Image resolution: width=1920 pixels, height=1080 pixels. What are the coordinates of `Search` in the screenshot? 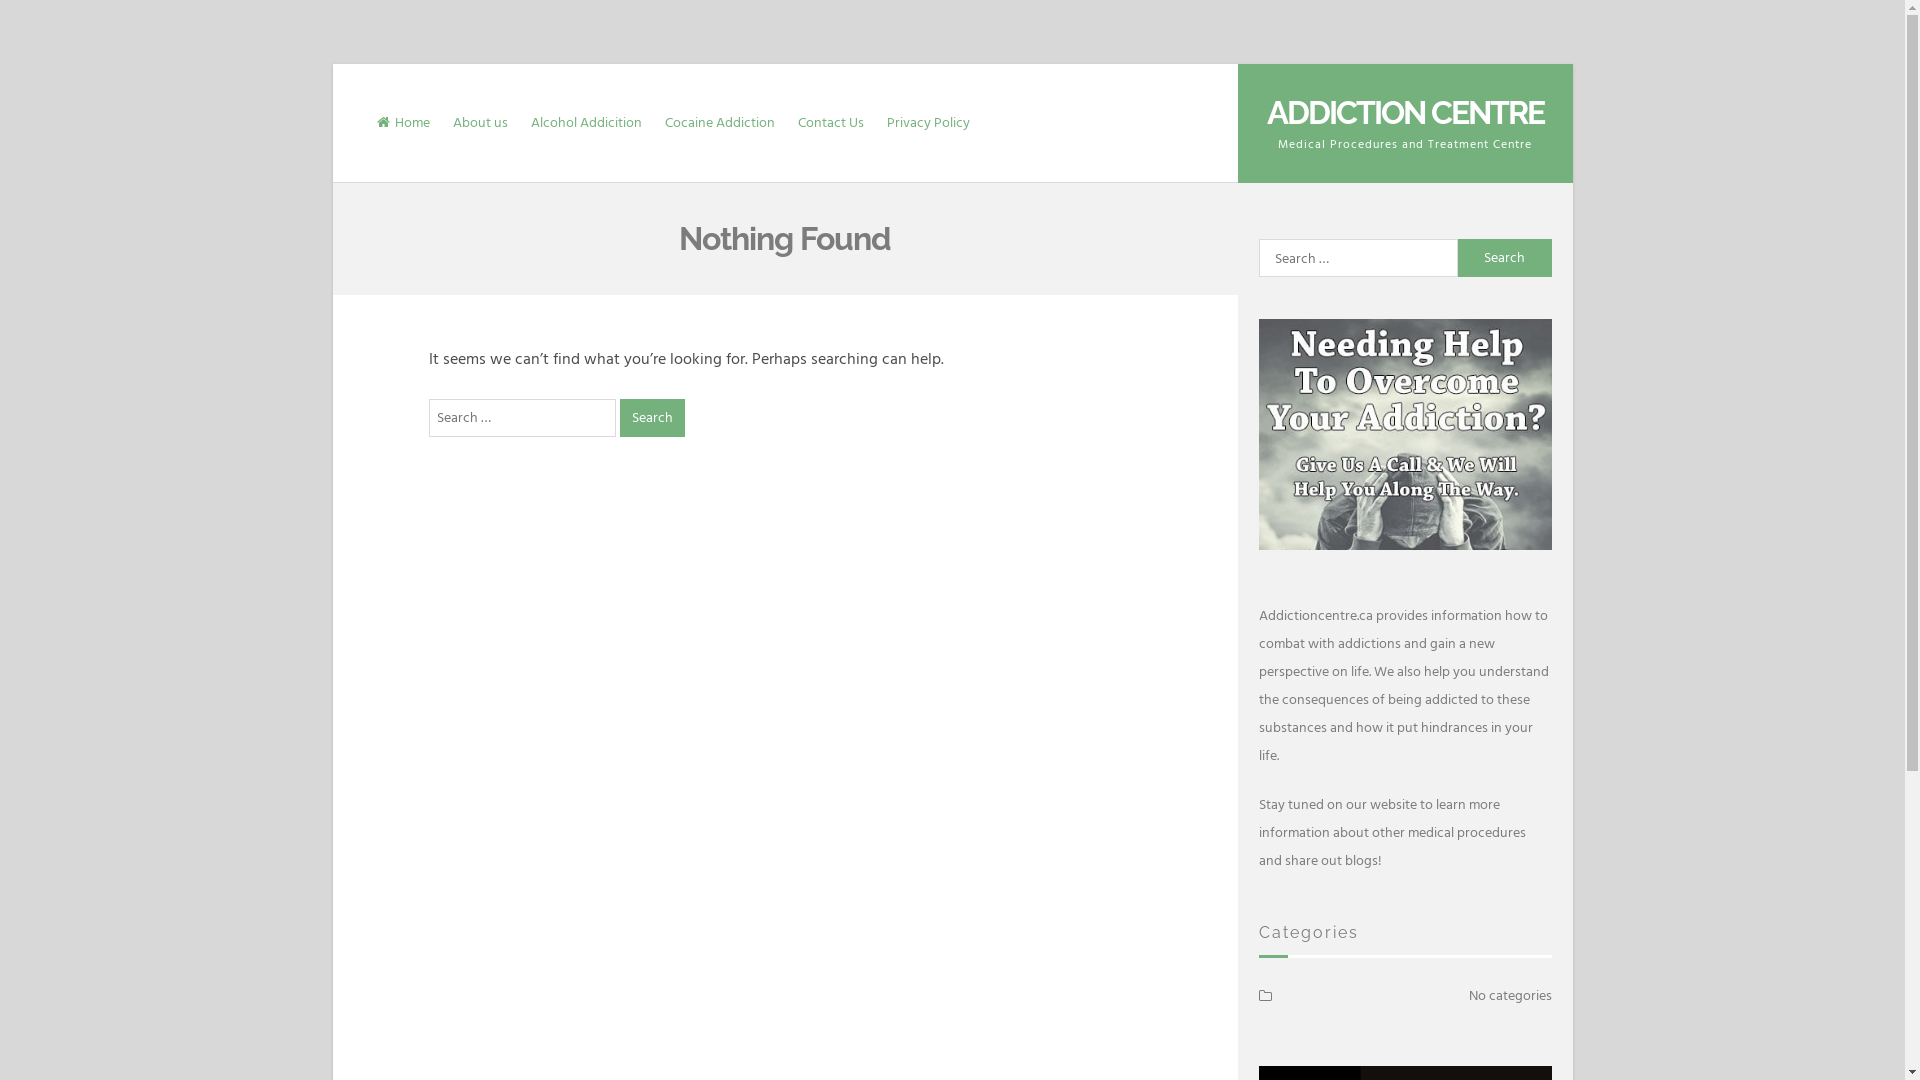 It's located at (652, 418).